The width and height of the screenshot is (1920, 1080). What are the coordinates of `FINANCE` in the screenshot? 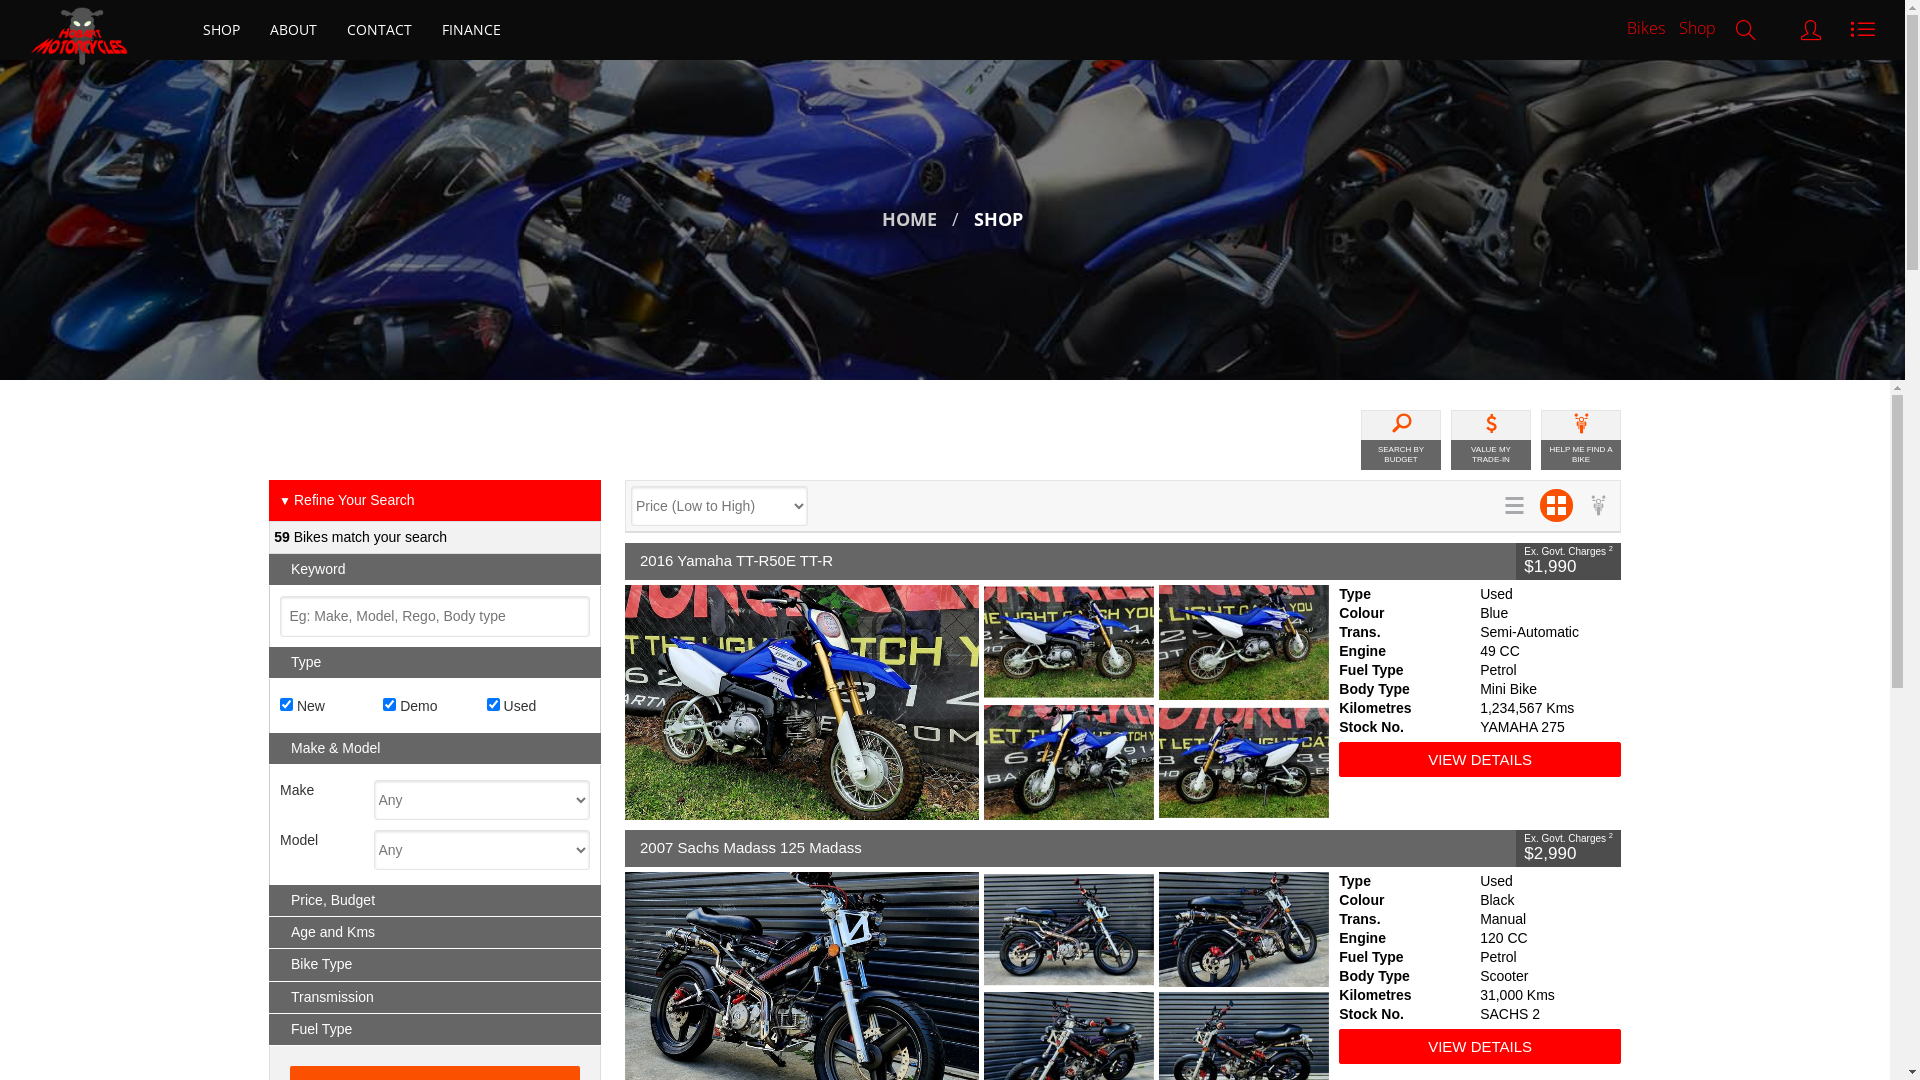 It's located at (472, 30).